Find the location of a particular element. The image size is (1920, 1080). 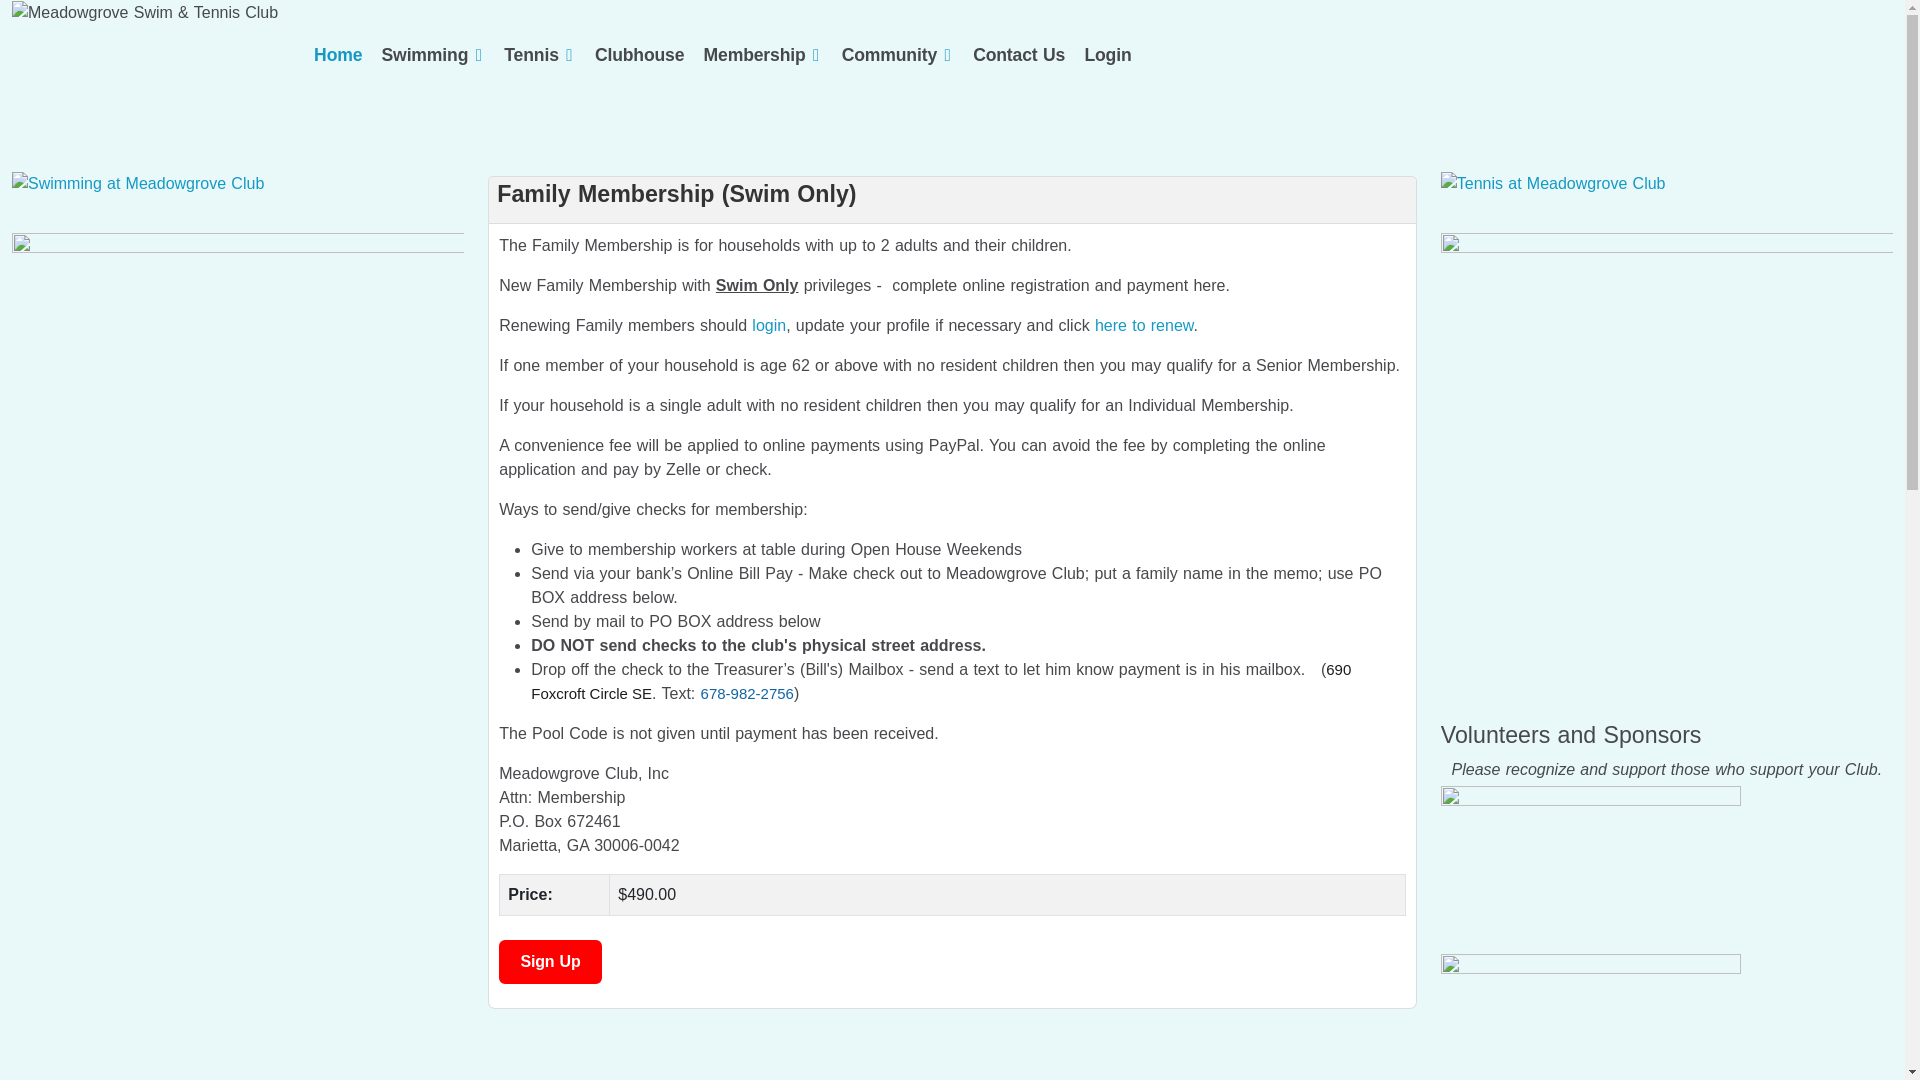

Login is located at coordinates (1107, 55).